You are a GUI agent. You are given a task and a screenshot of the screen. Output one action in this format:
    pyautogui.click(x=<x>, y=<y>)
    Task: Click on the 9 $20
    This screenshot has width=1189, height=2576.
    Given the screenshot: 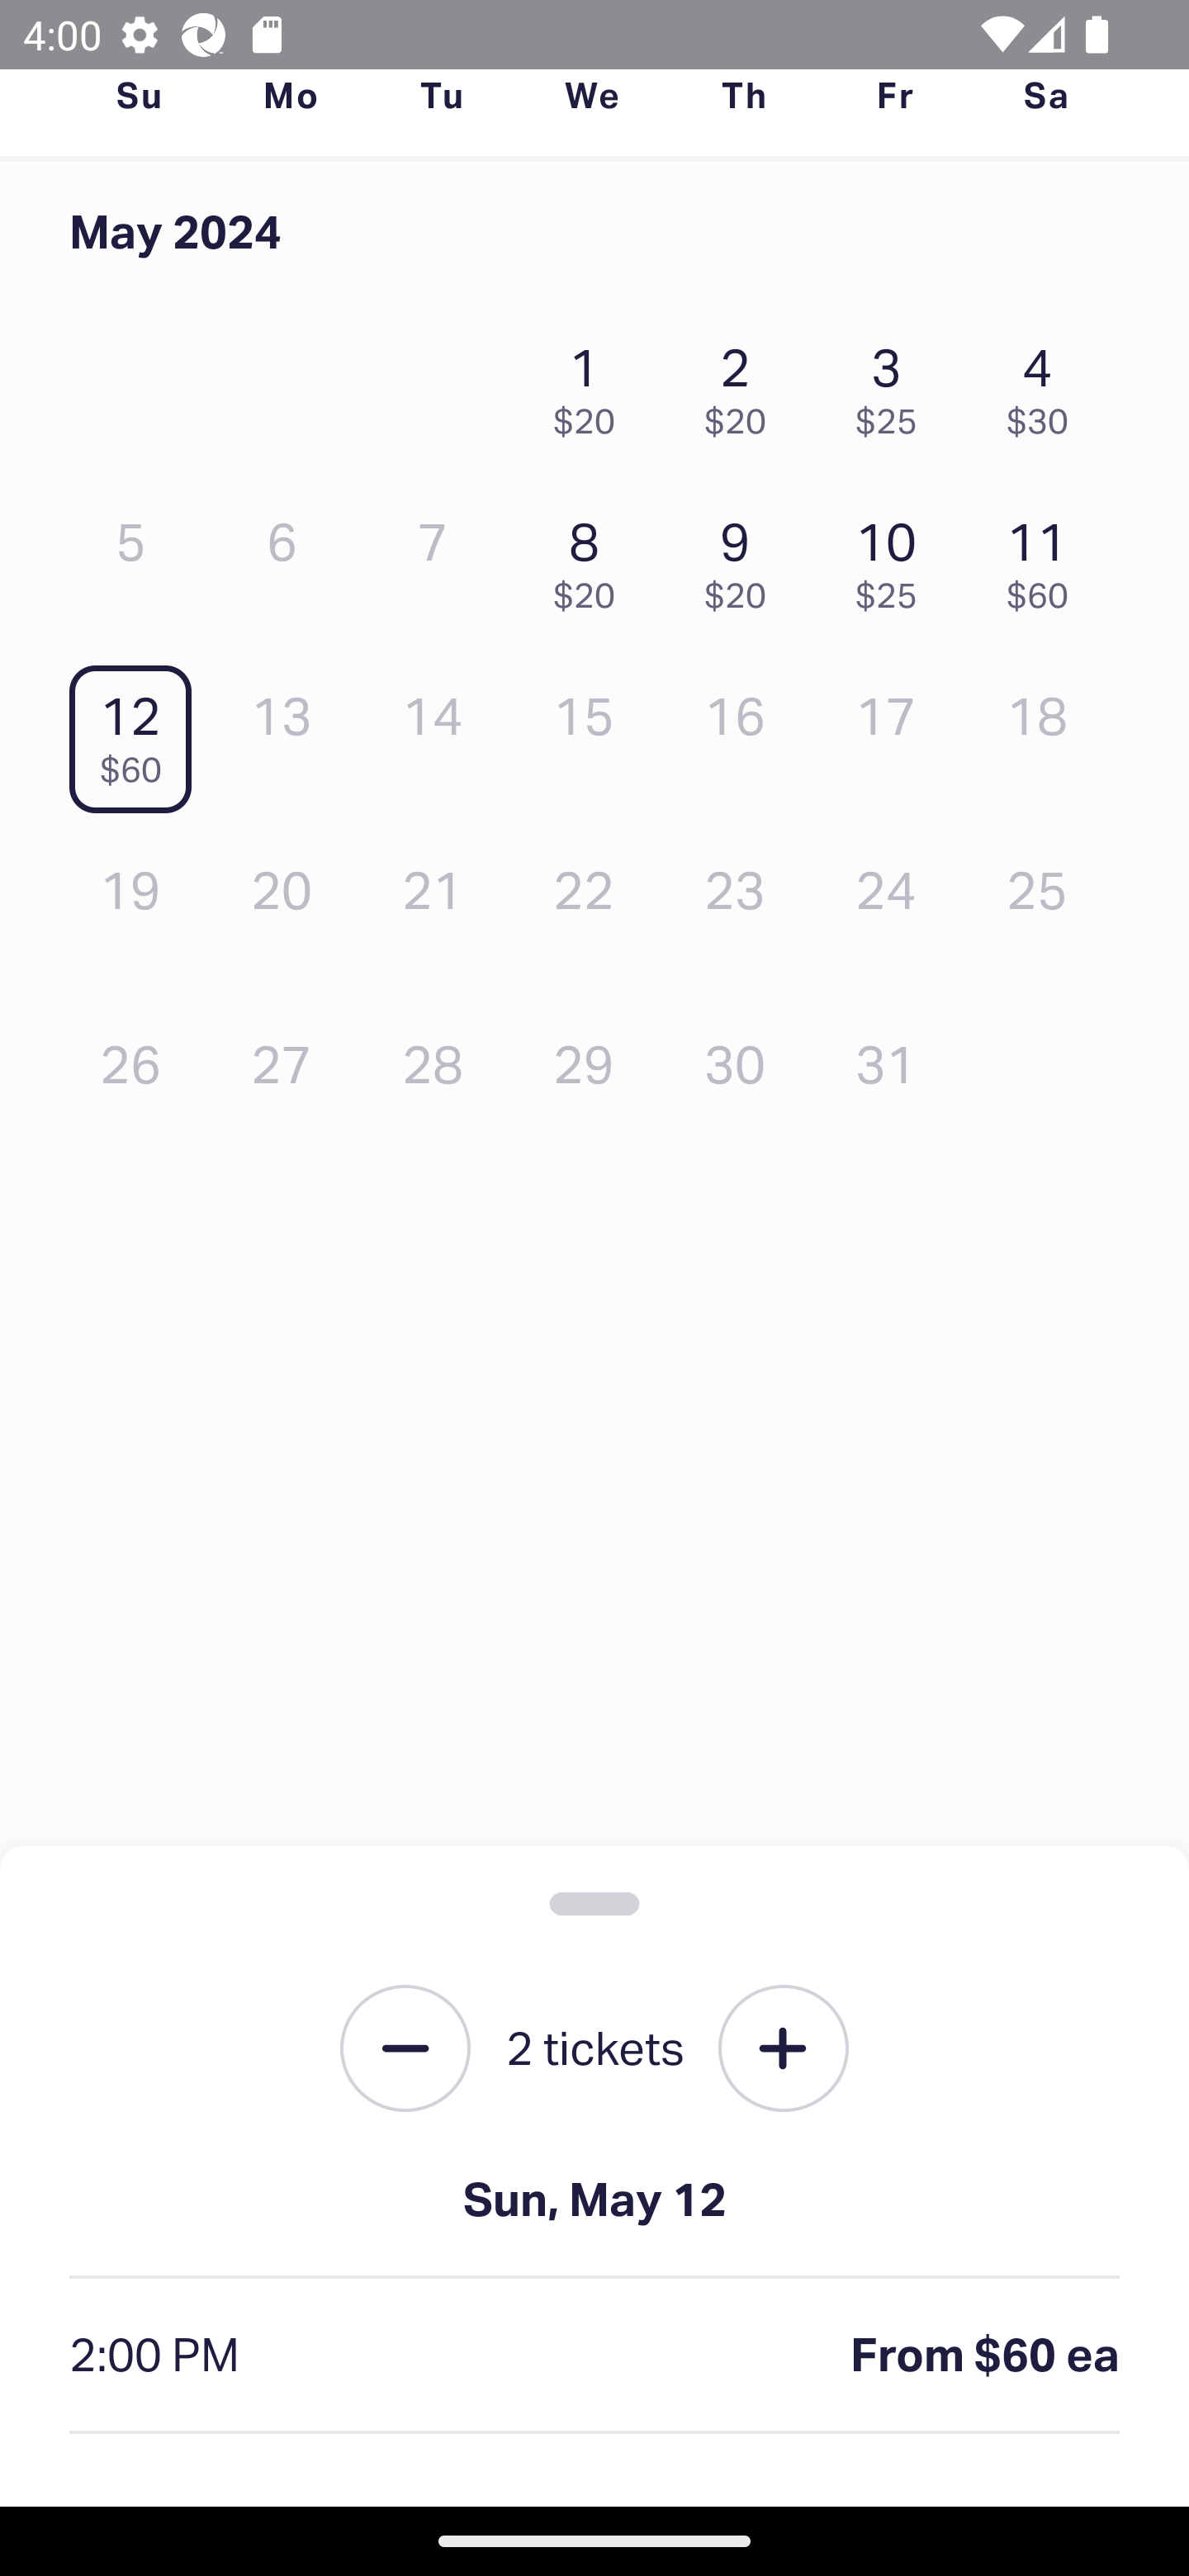 What is the action you would take?
    pyautogui.click(x=743, y=557)
    